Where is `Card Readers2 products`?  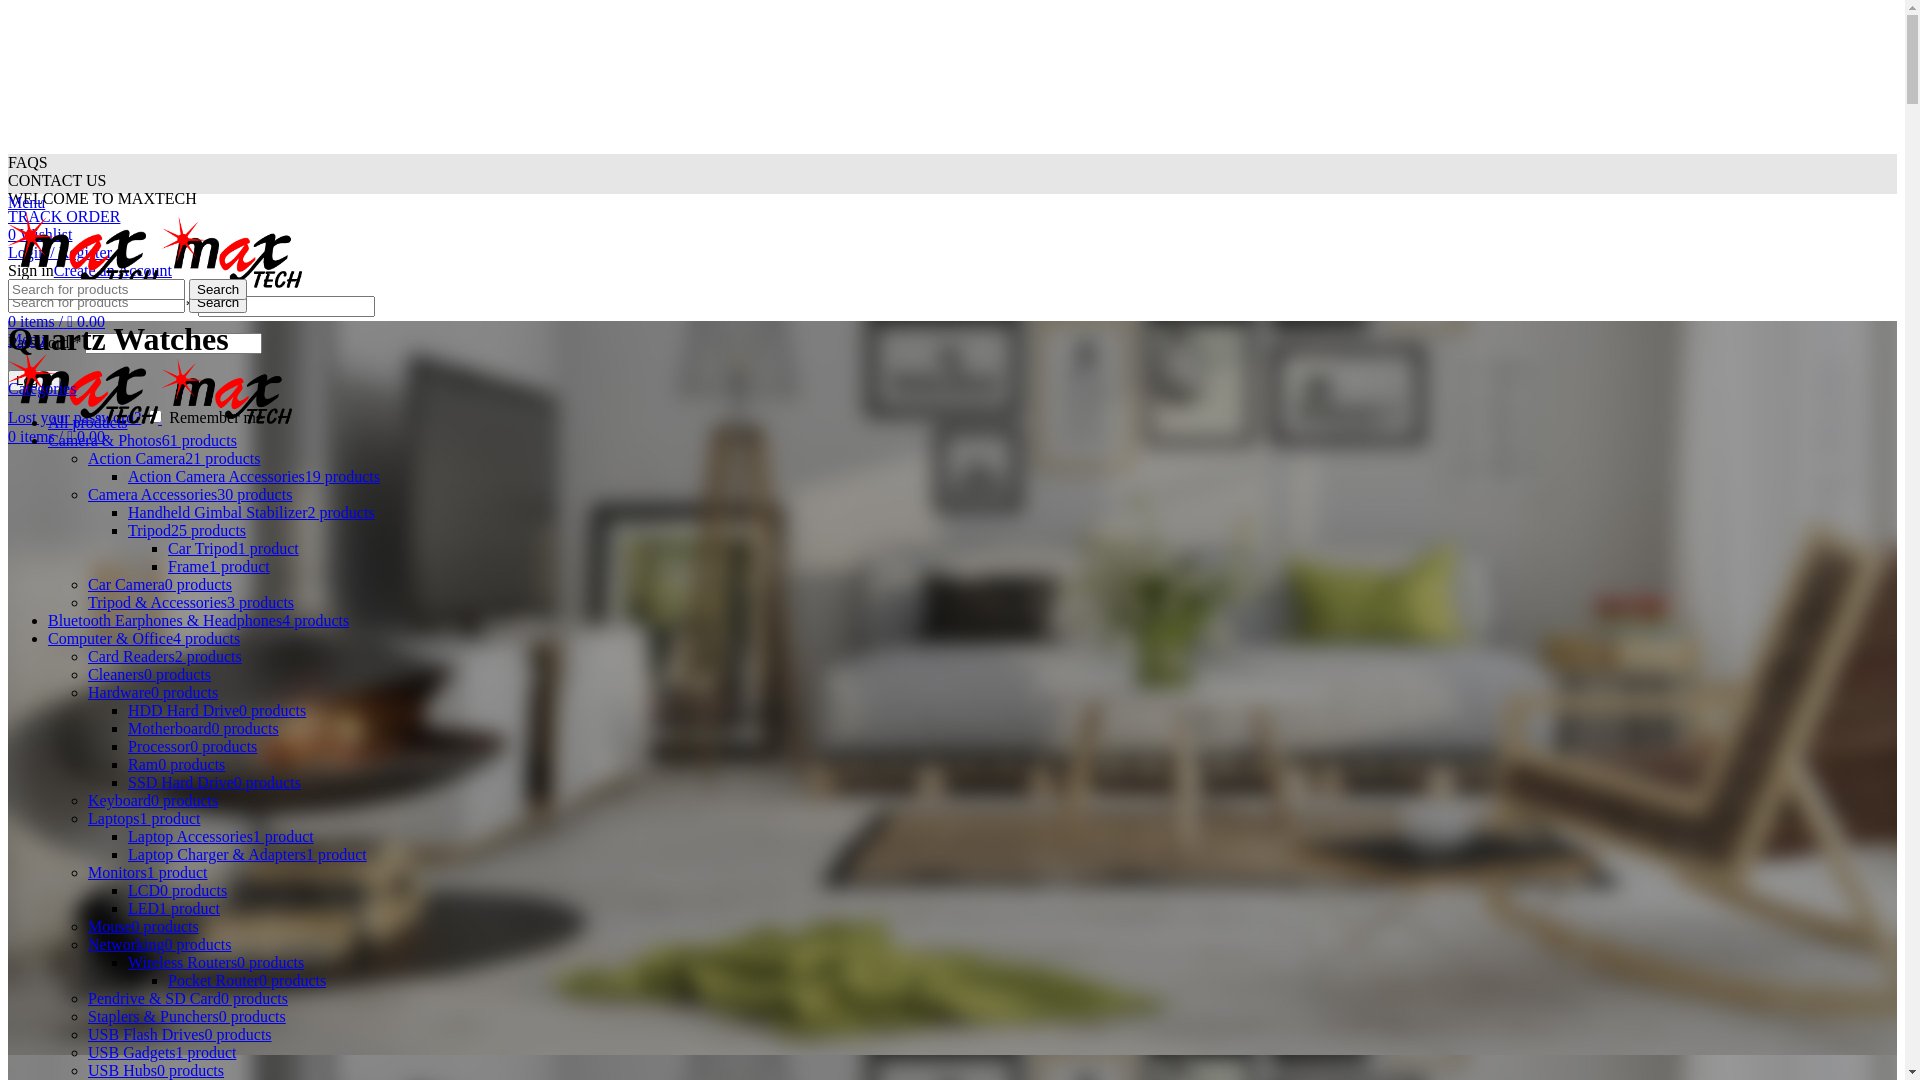
Card Readers2 products is located at coordinates (165, 656).